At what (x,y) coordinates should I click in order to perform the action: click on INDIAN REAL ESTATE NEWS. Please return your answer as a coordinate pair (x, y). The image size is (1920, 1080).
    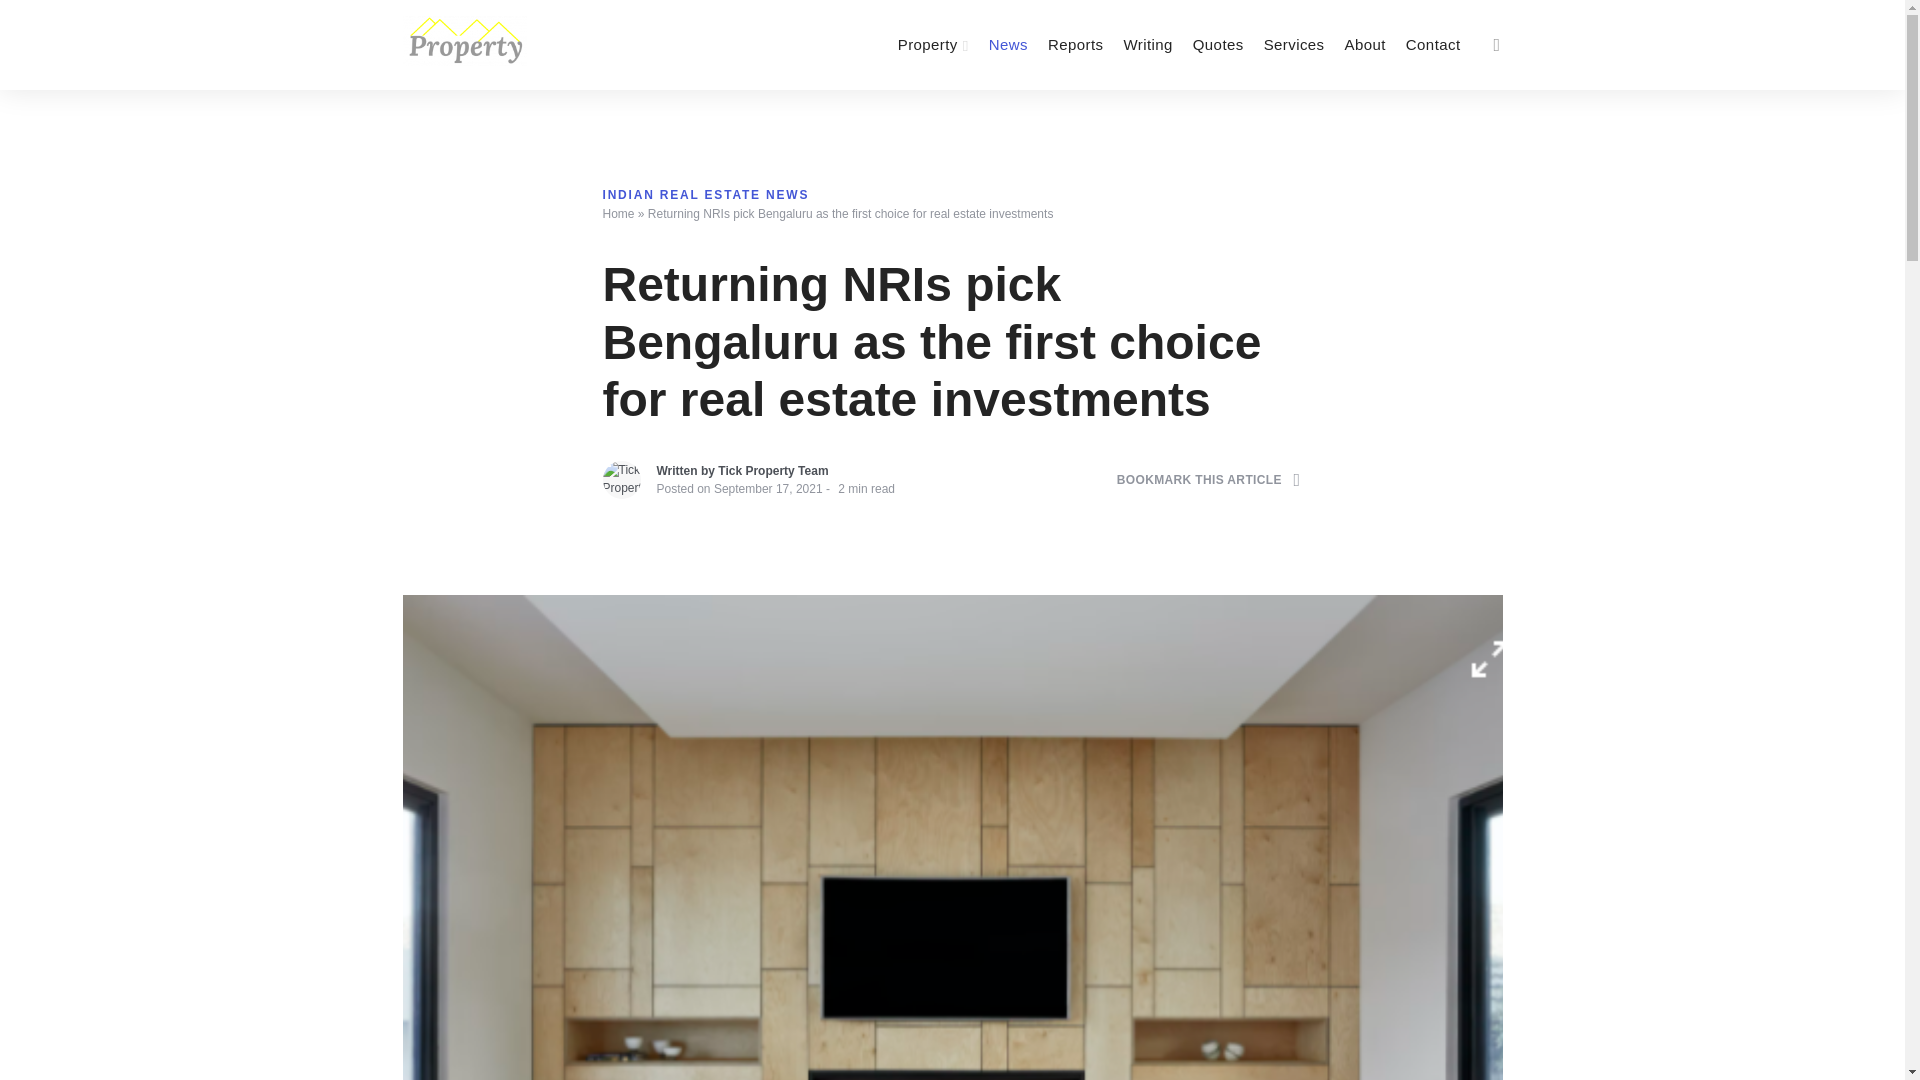
    Looking at the image, I should click on (705, 186).